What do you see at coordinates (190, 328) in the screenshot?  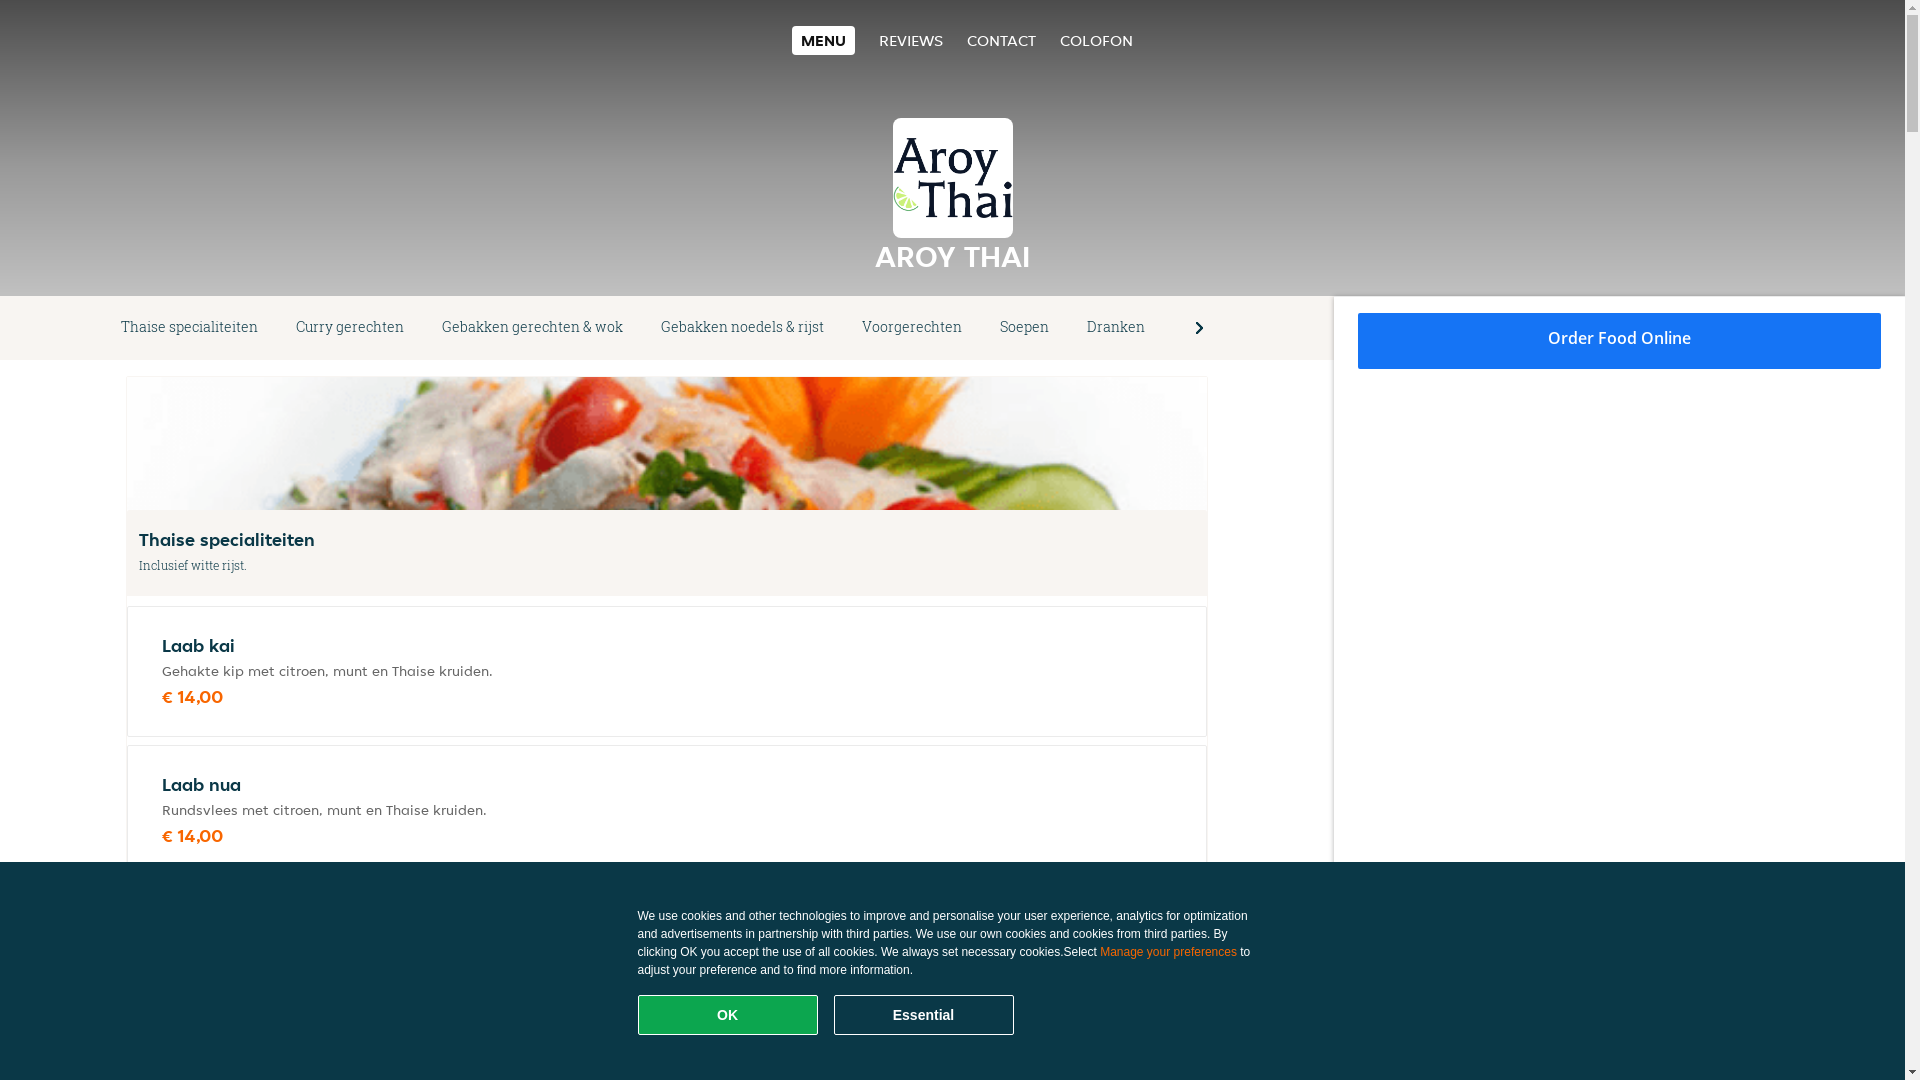 I see `Thaise specialiteiten` at bounding box center [190, 328].